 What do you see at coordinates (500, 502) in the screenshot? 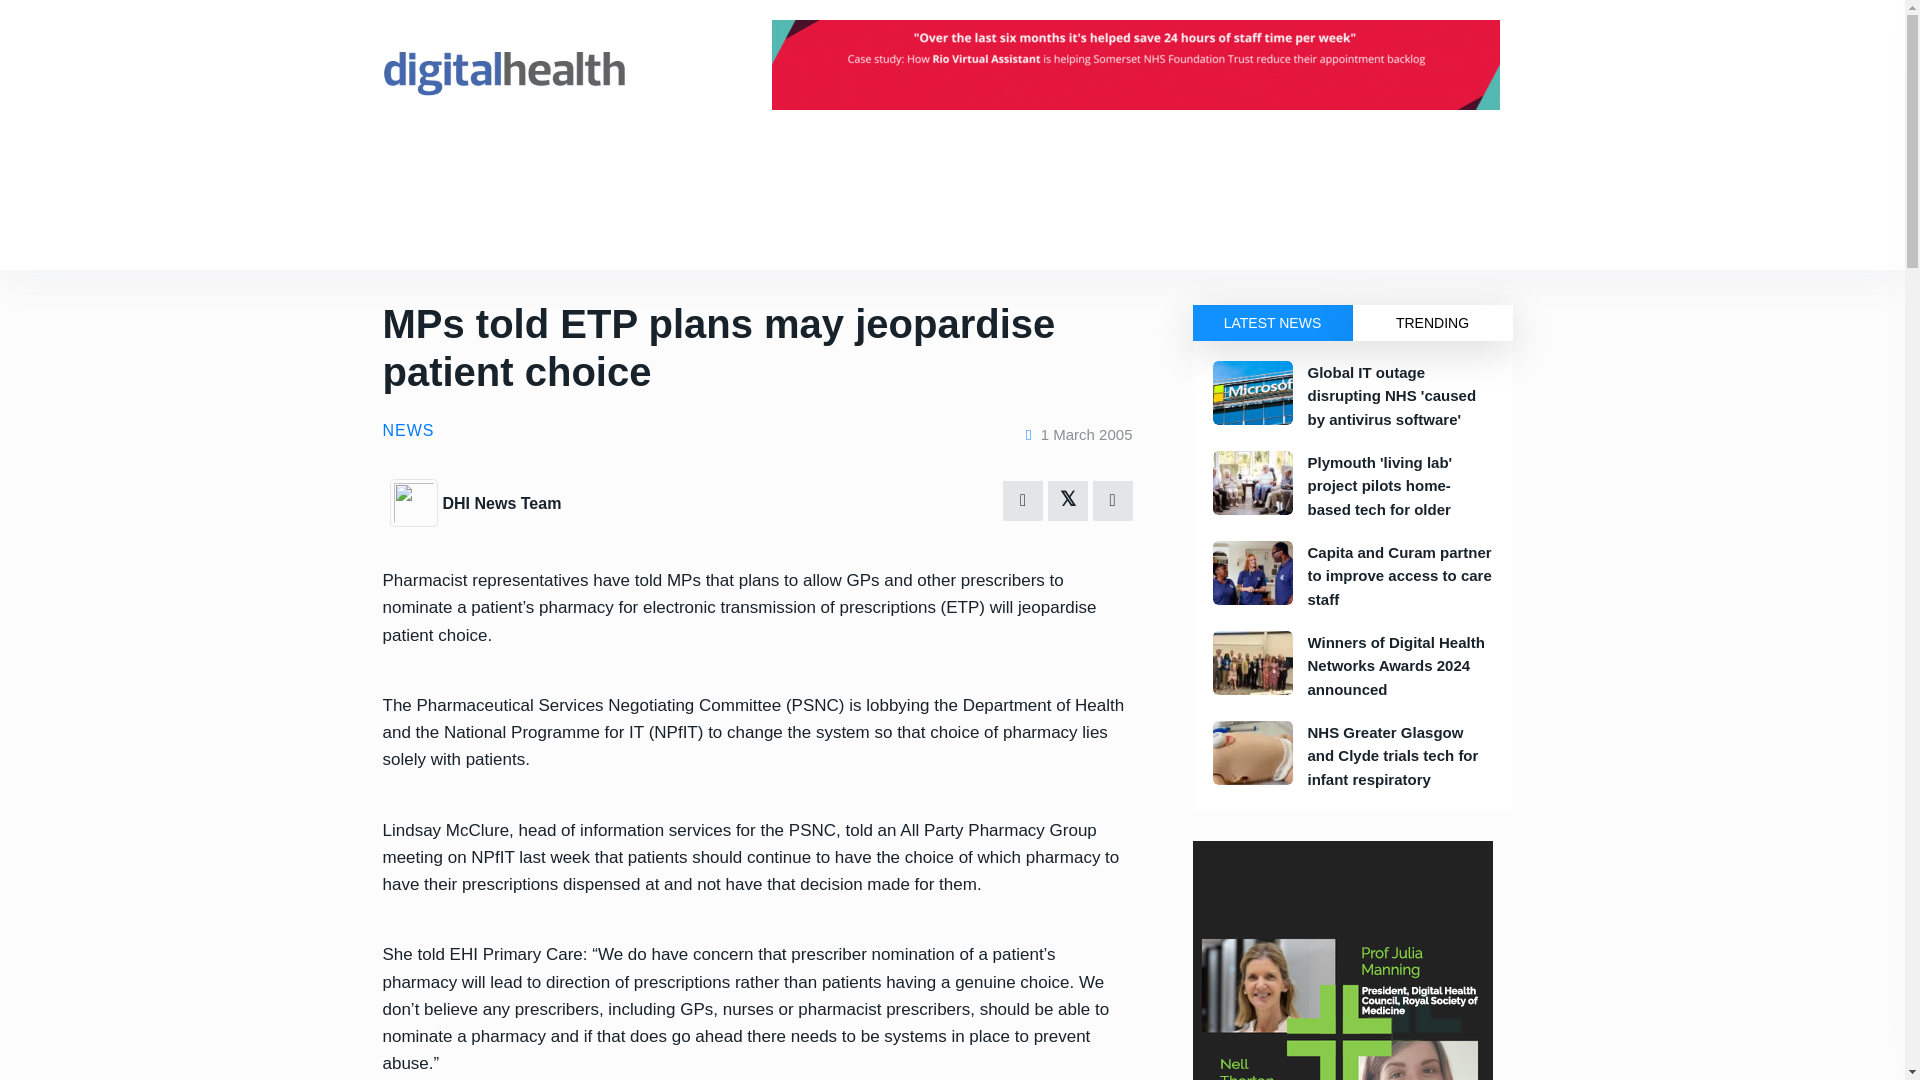
I see `DHI News Team` at bounding box center [500, 502].